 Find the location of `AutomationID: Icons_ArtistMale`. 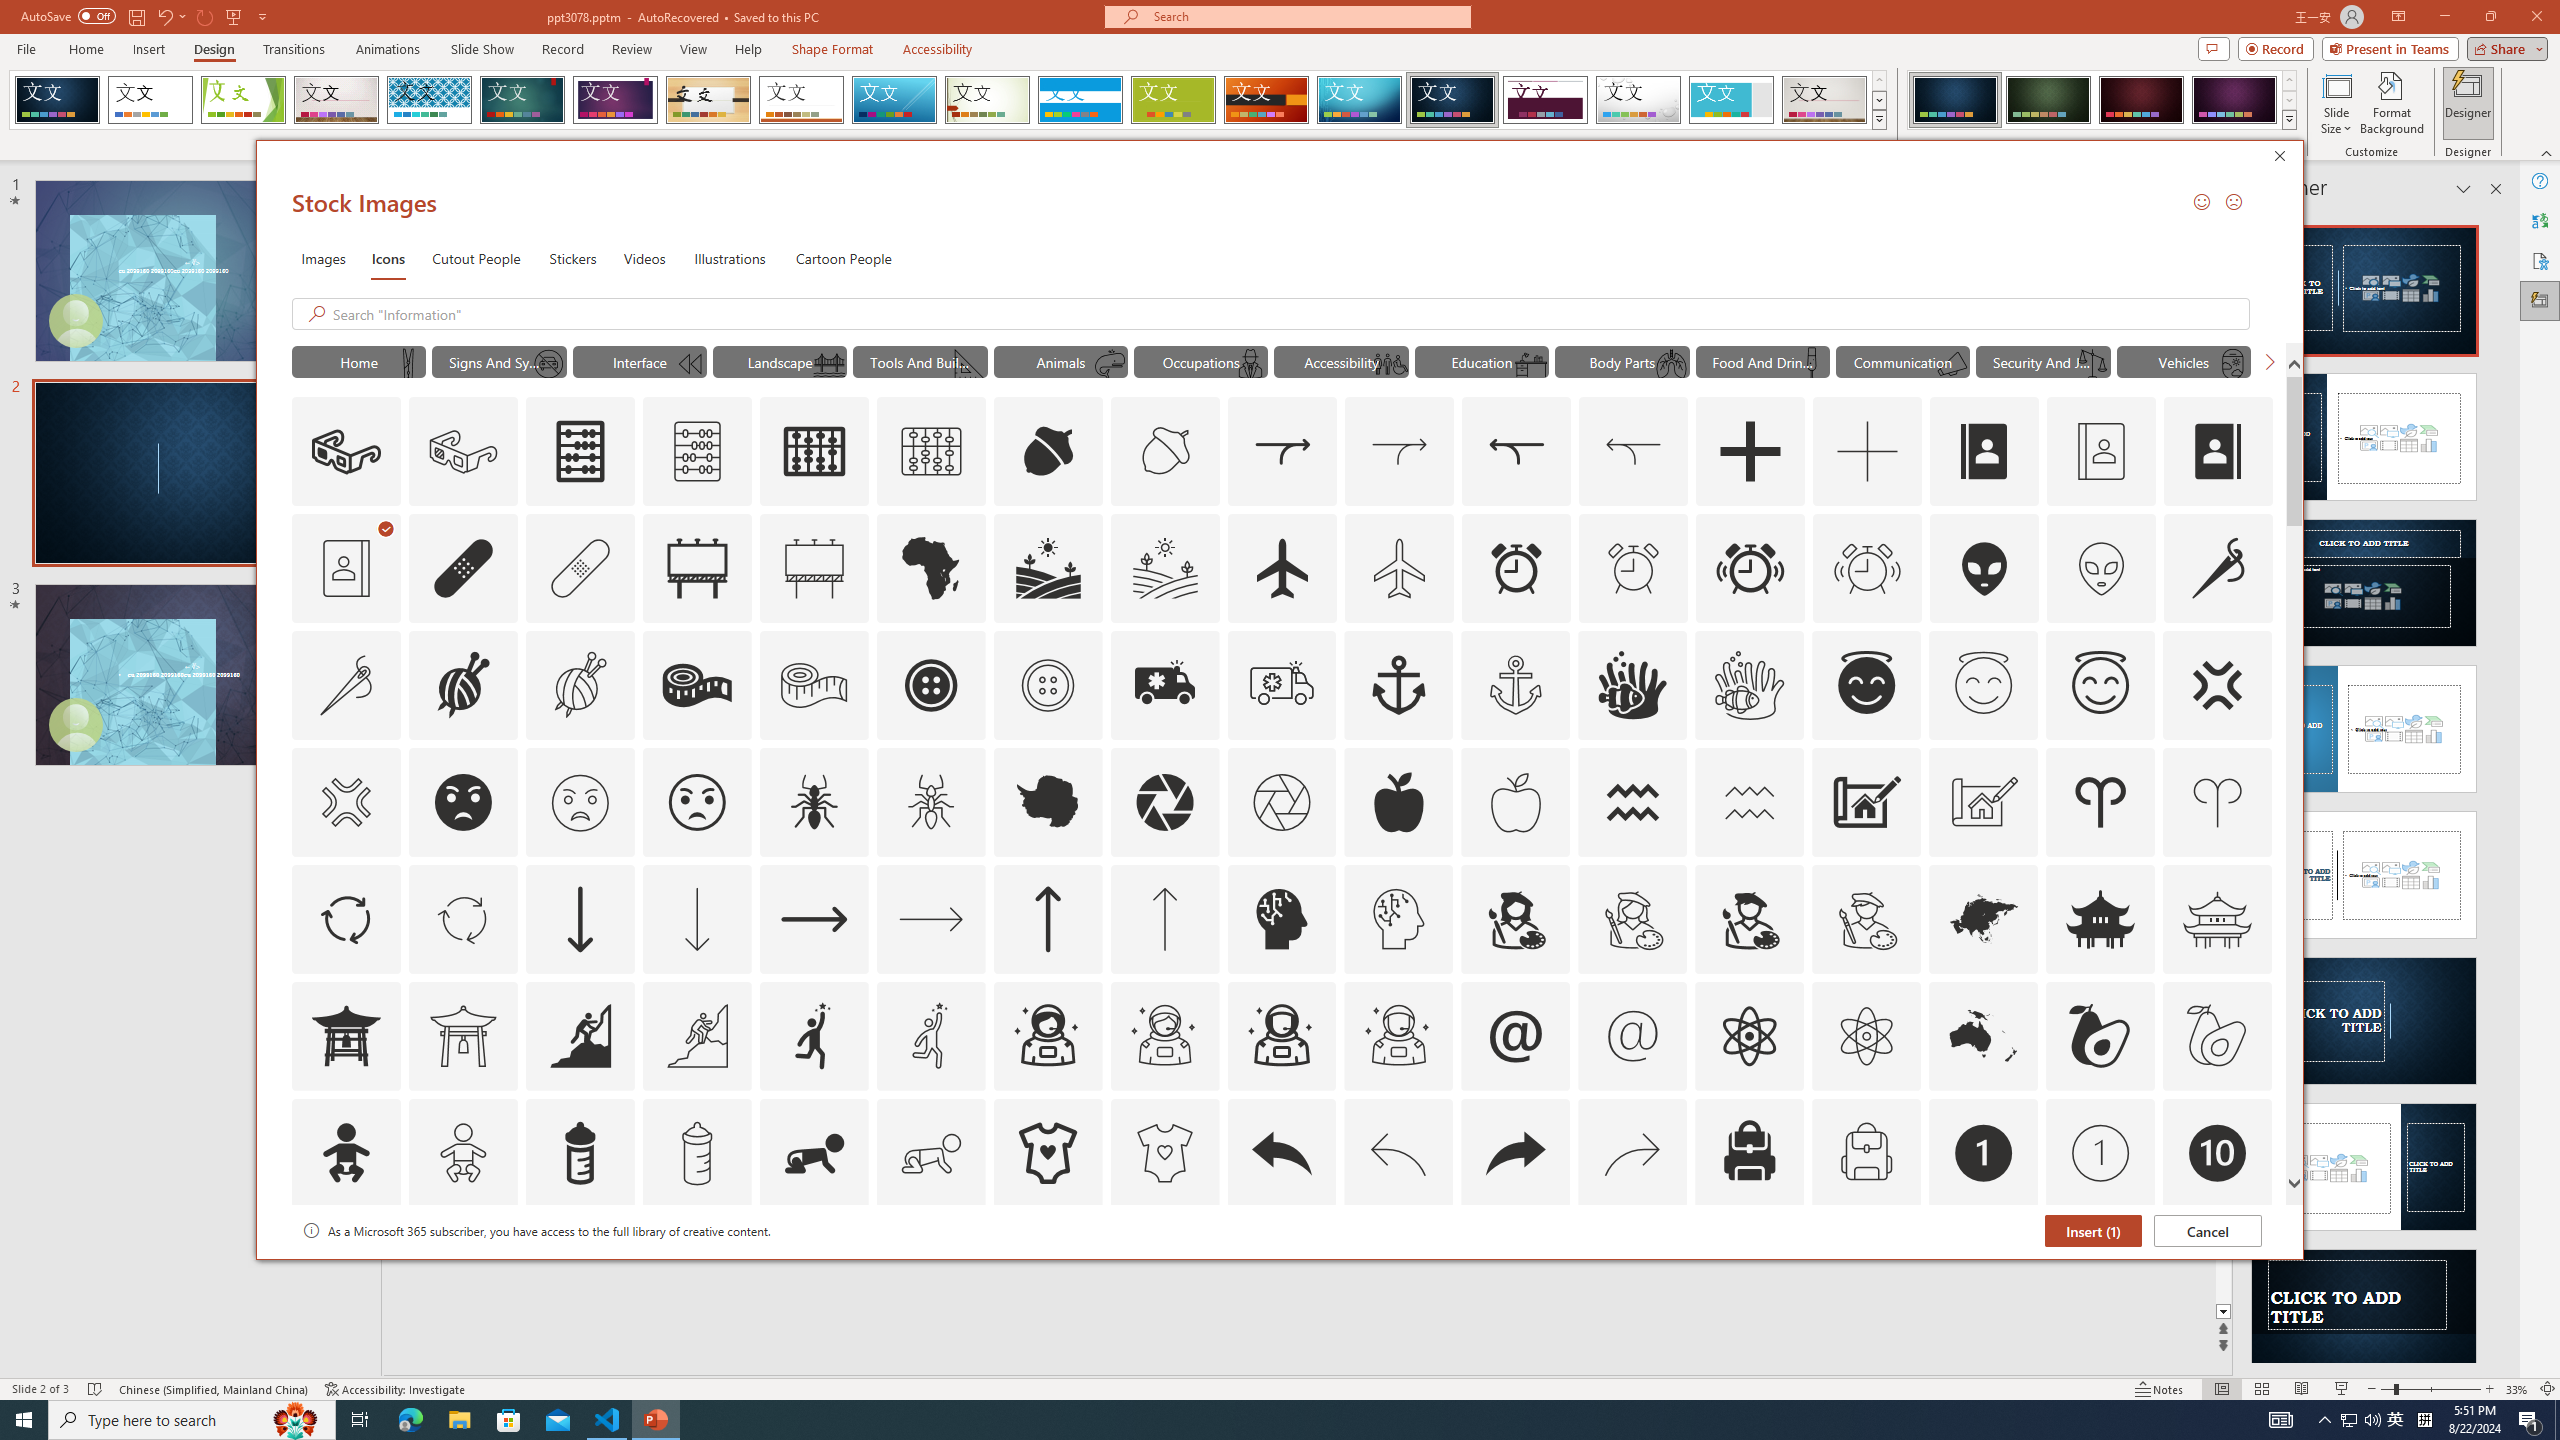

AutomationID: Icons_ArtistMale is located at coordinates (1750, 918).